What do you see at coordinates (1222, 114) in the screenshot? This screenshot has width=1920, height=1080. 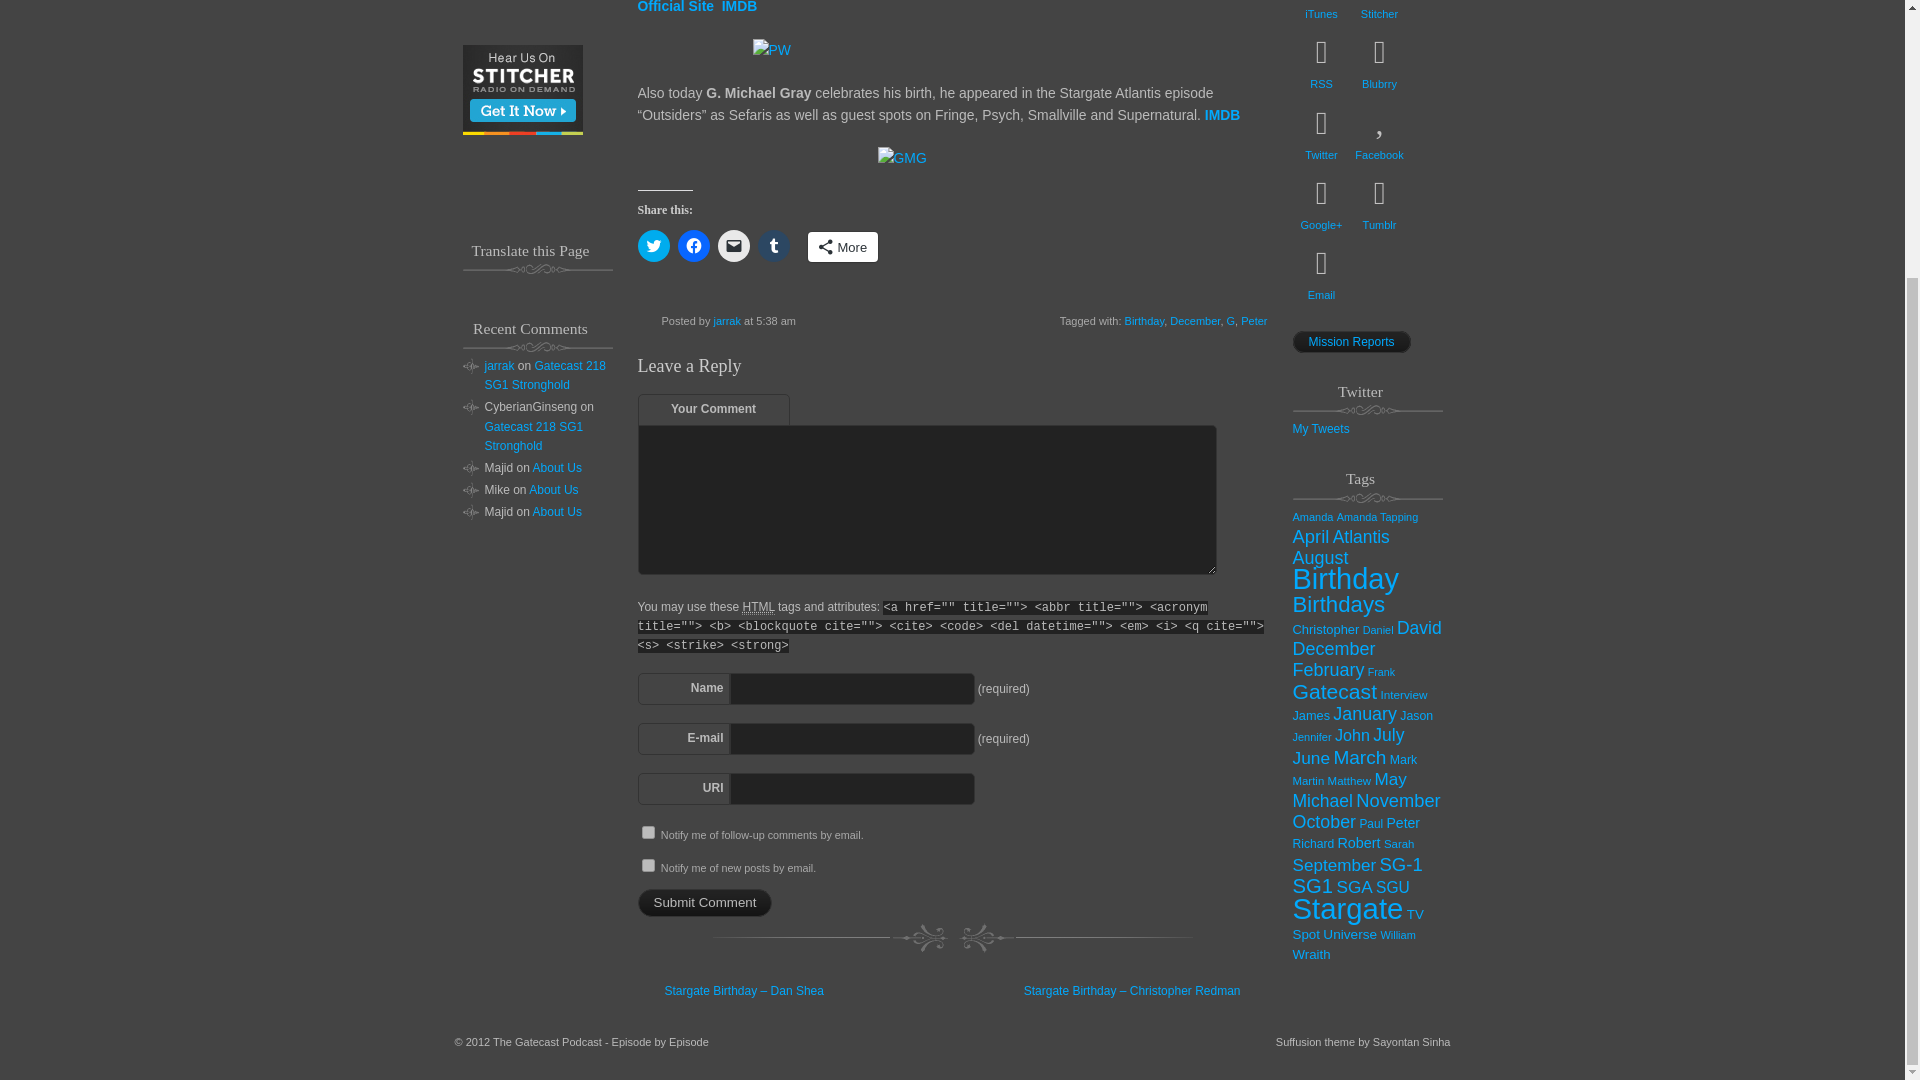 I see `IMDB` at bounding box center [1222, 114].